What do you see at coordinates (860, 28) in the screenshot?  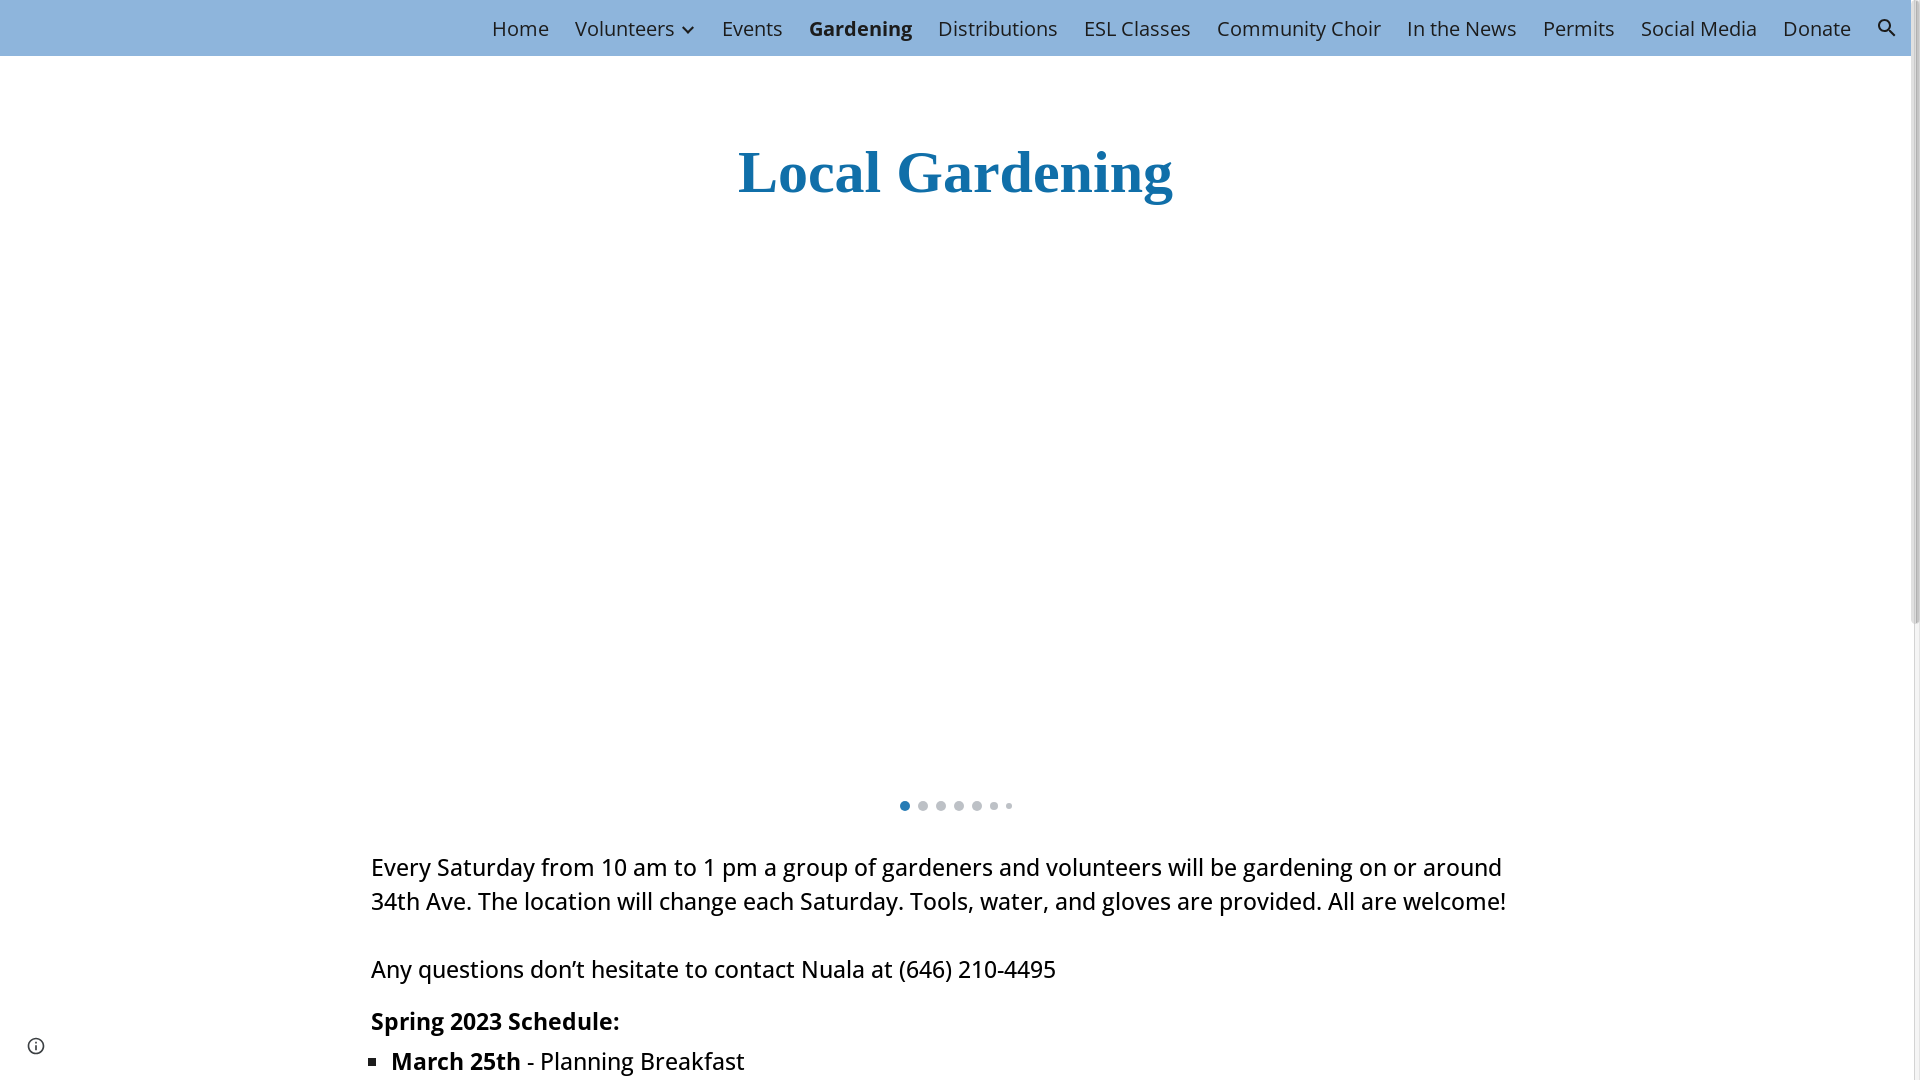 I see `Gardening` at bounding box center [860, 28].